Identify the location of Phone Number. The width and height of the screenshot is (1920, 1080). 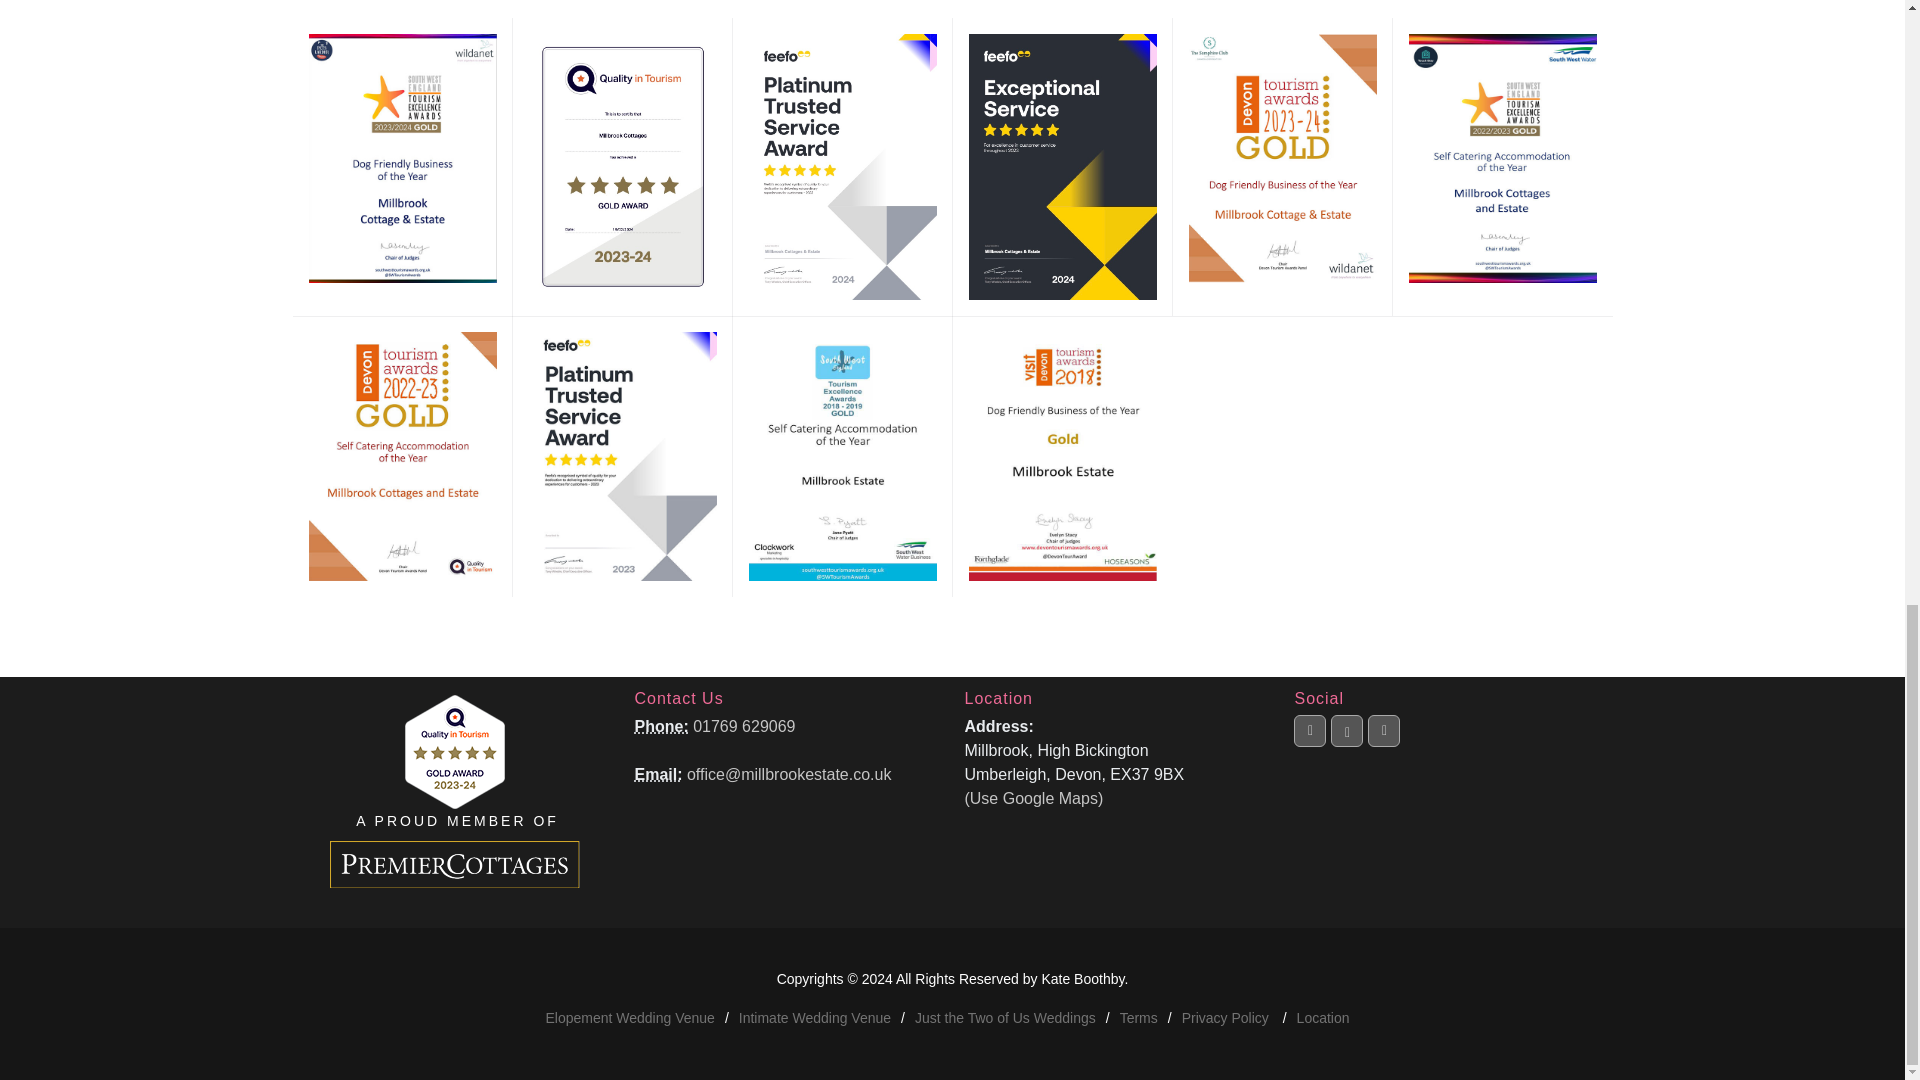
(660, 726).